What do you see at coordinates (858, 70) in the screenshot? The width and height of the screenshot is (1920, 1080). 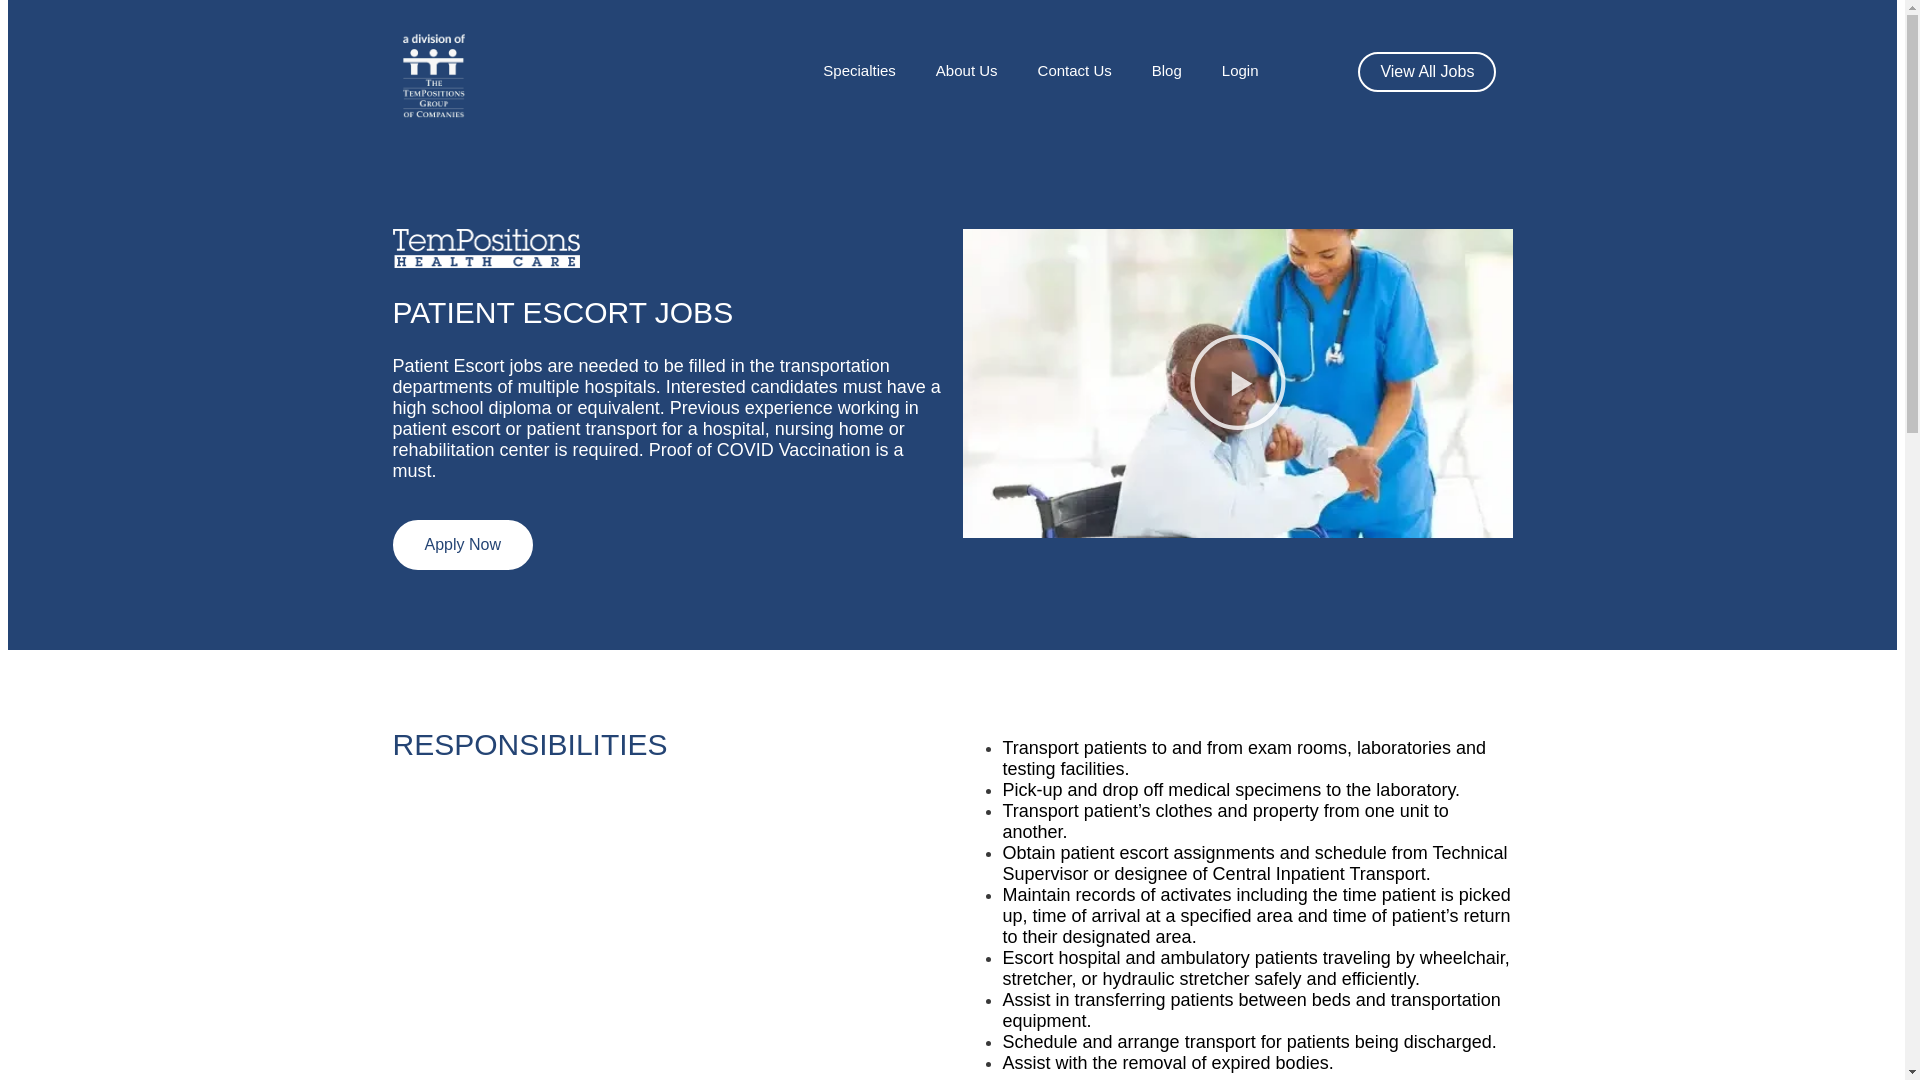 I see `Specialties` at bounding box center [858, 70].